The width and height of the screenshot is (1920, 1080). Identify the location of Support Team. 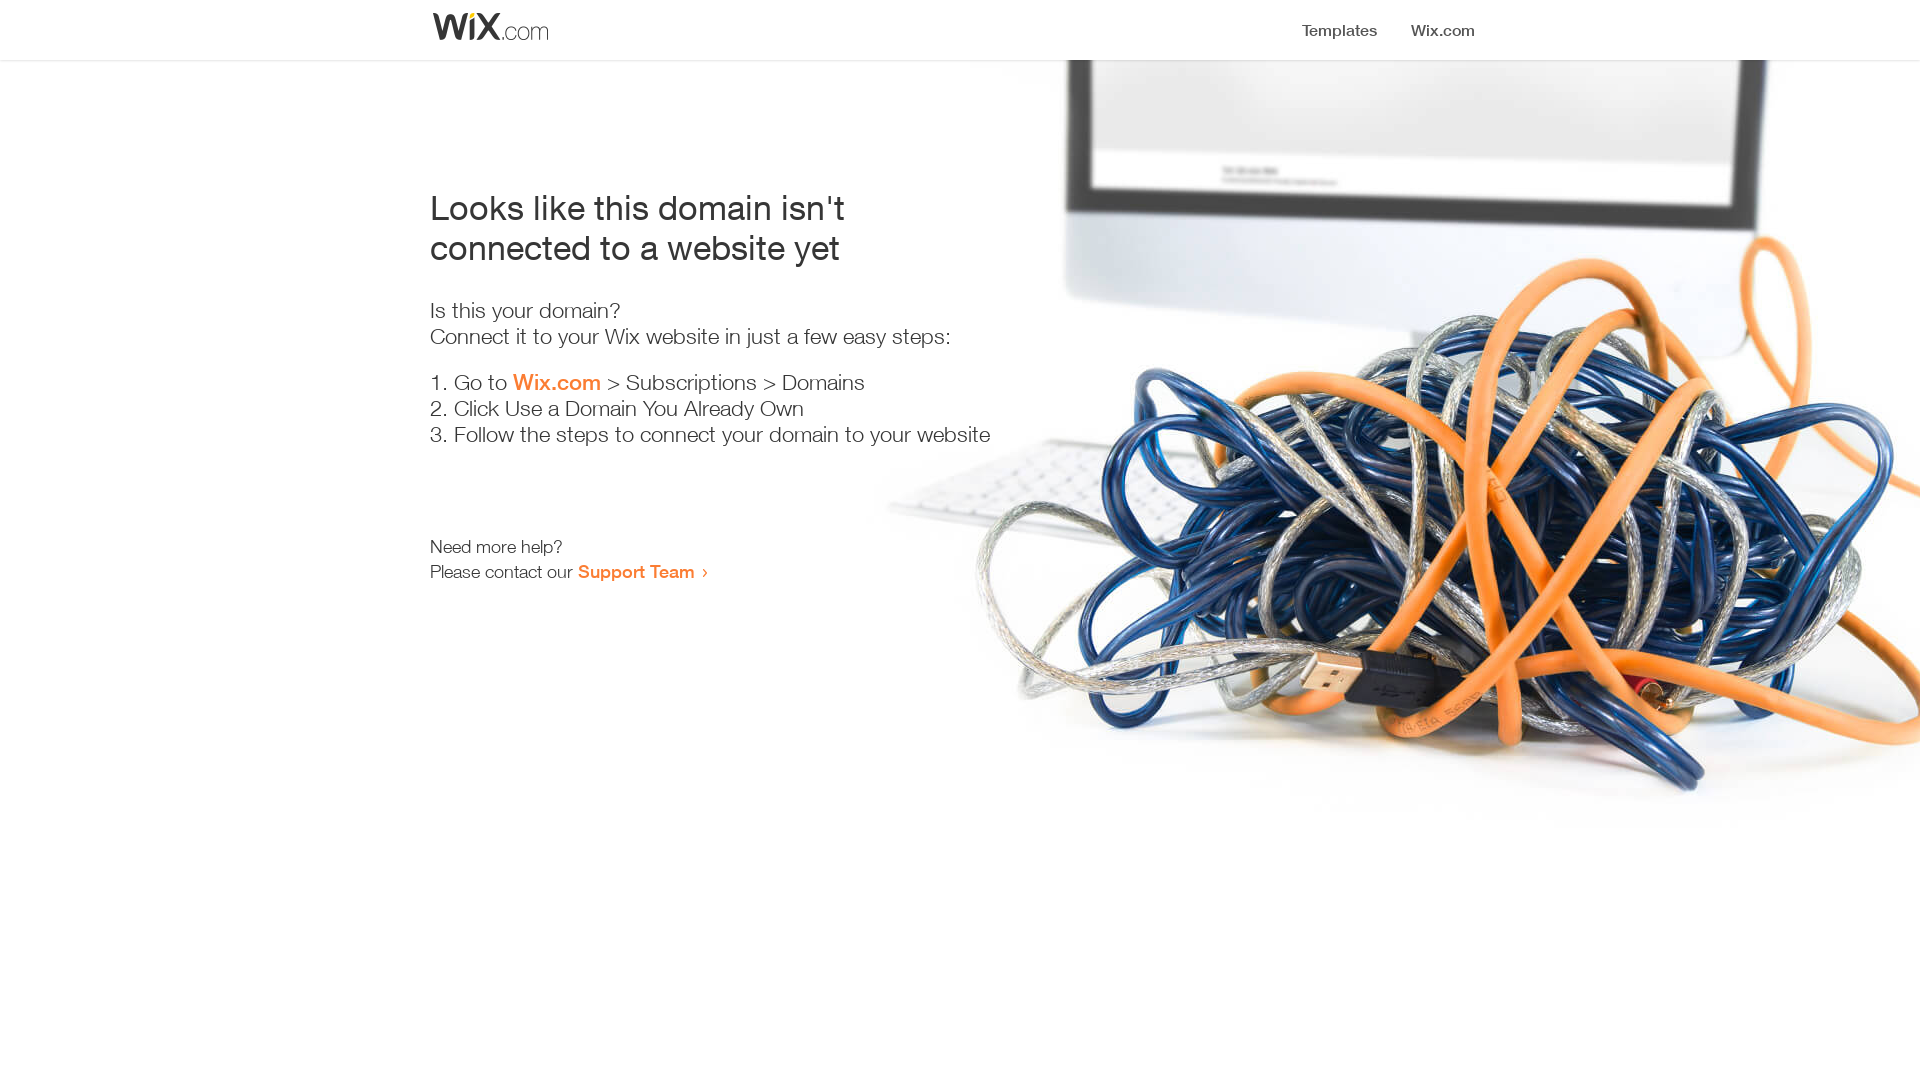
(636, 571).